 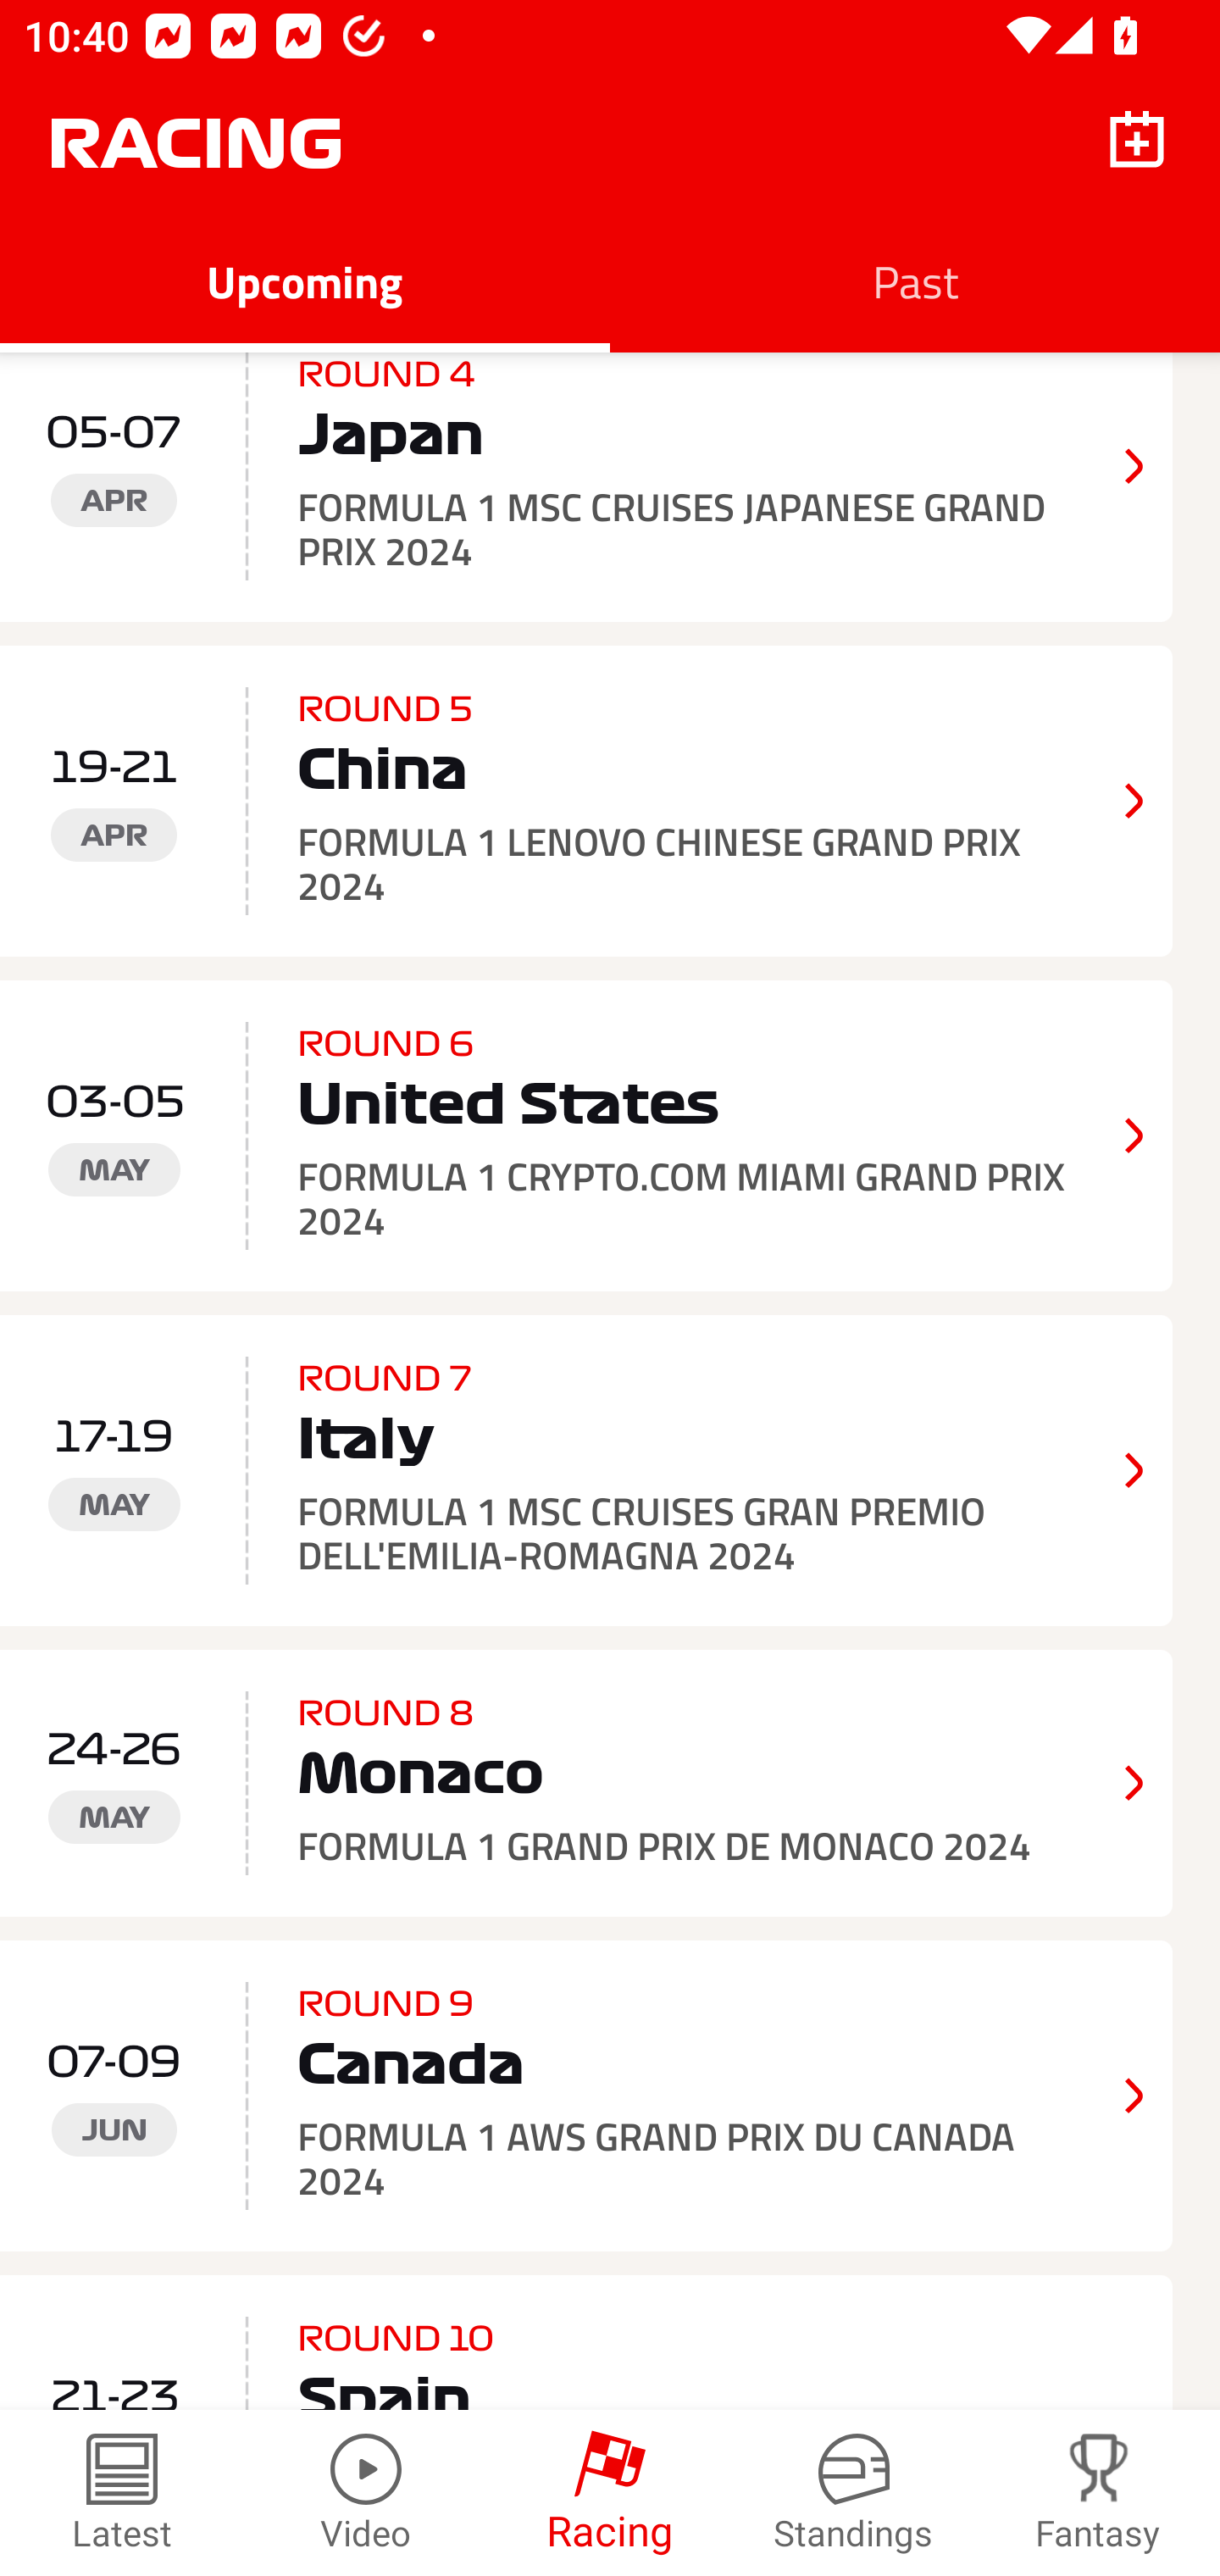 I want to click on Standings, so click(x=854, y=2493).